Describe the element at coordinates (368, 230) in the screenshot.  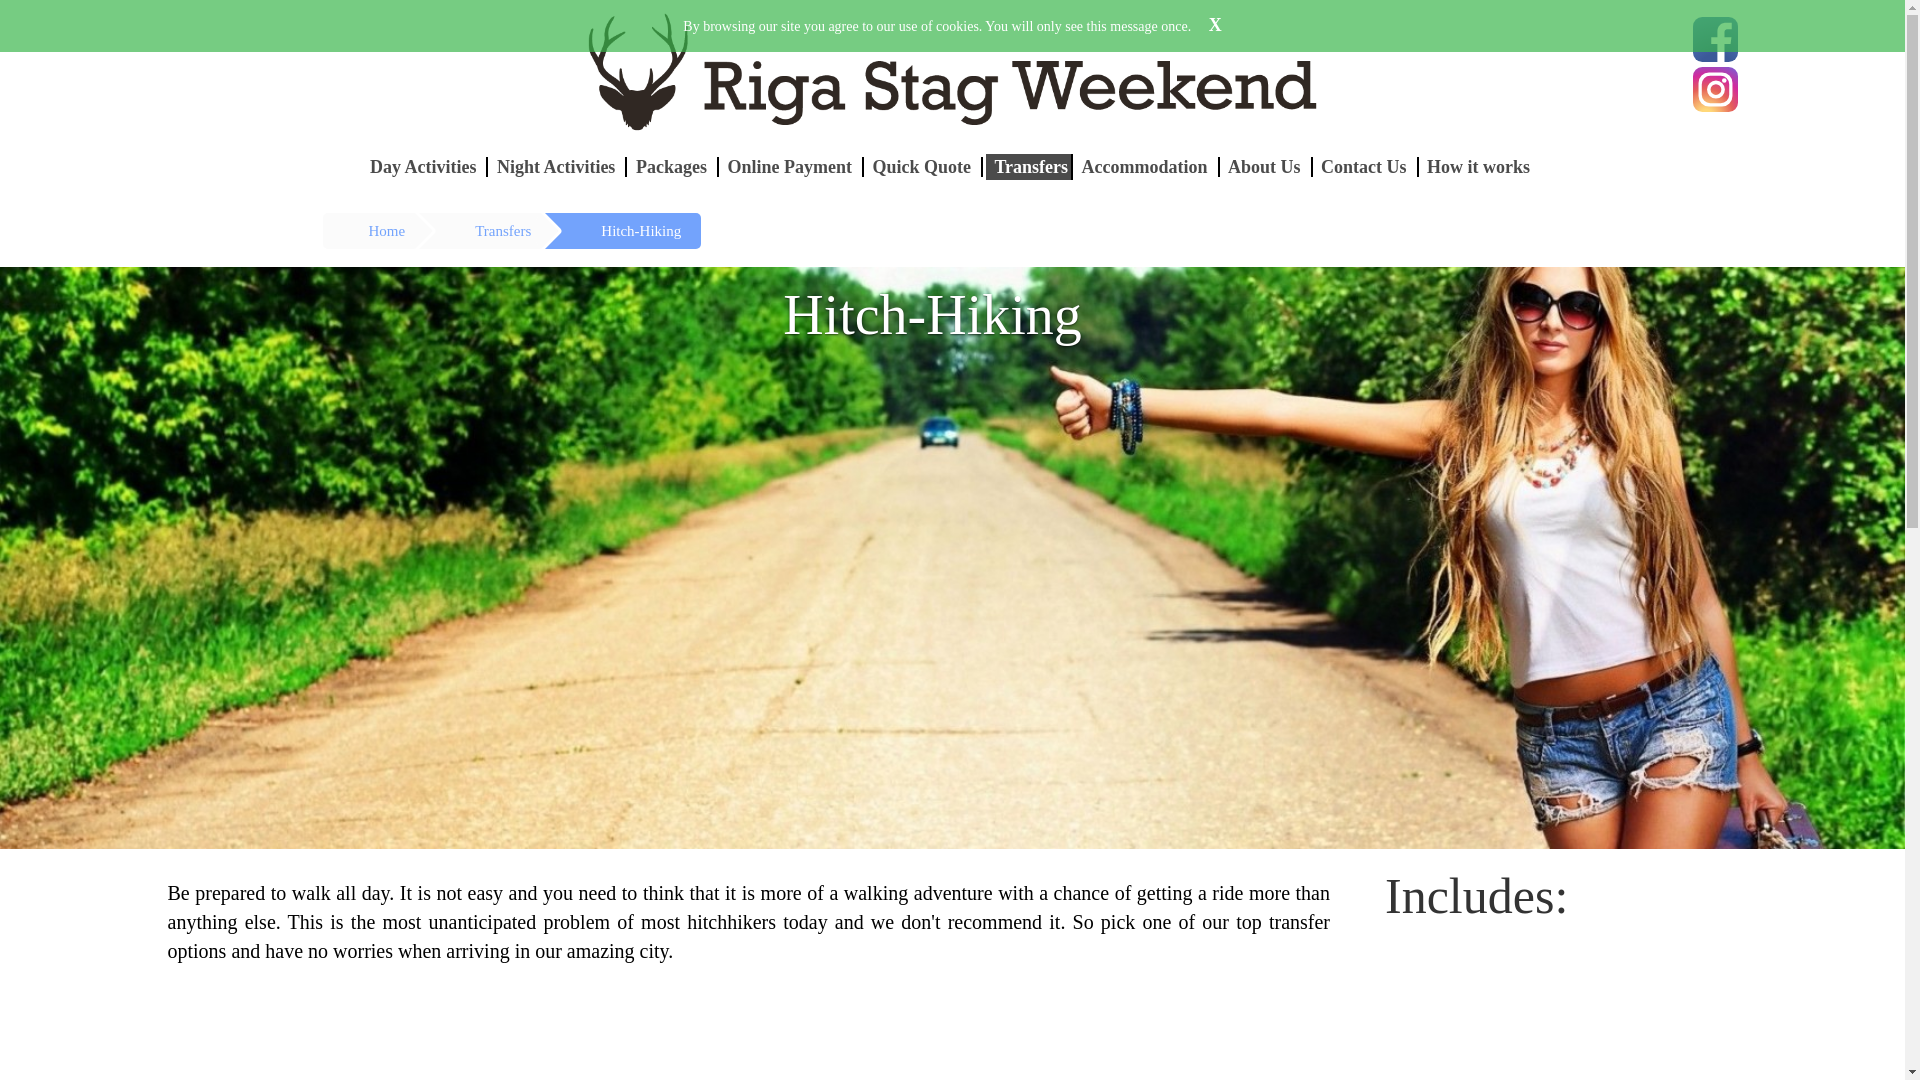
I see `Home` at that location.